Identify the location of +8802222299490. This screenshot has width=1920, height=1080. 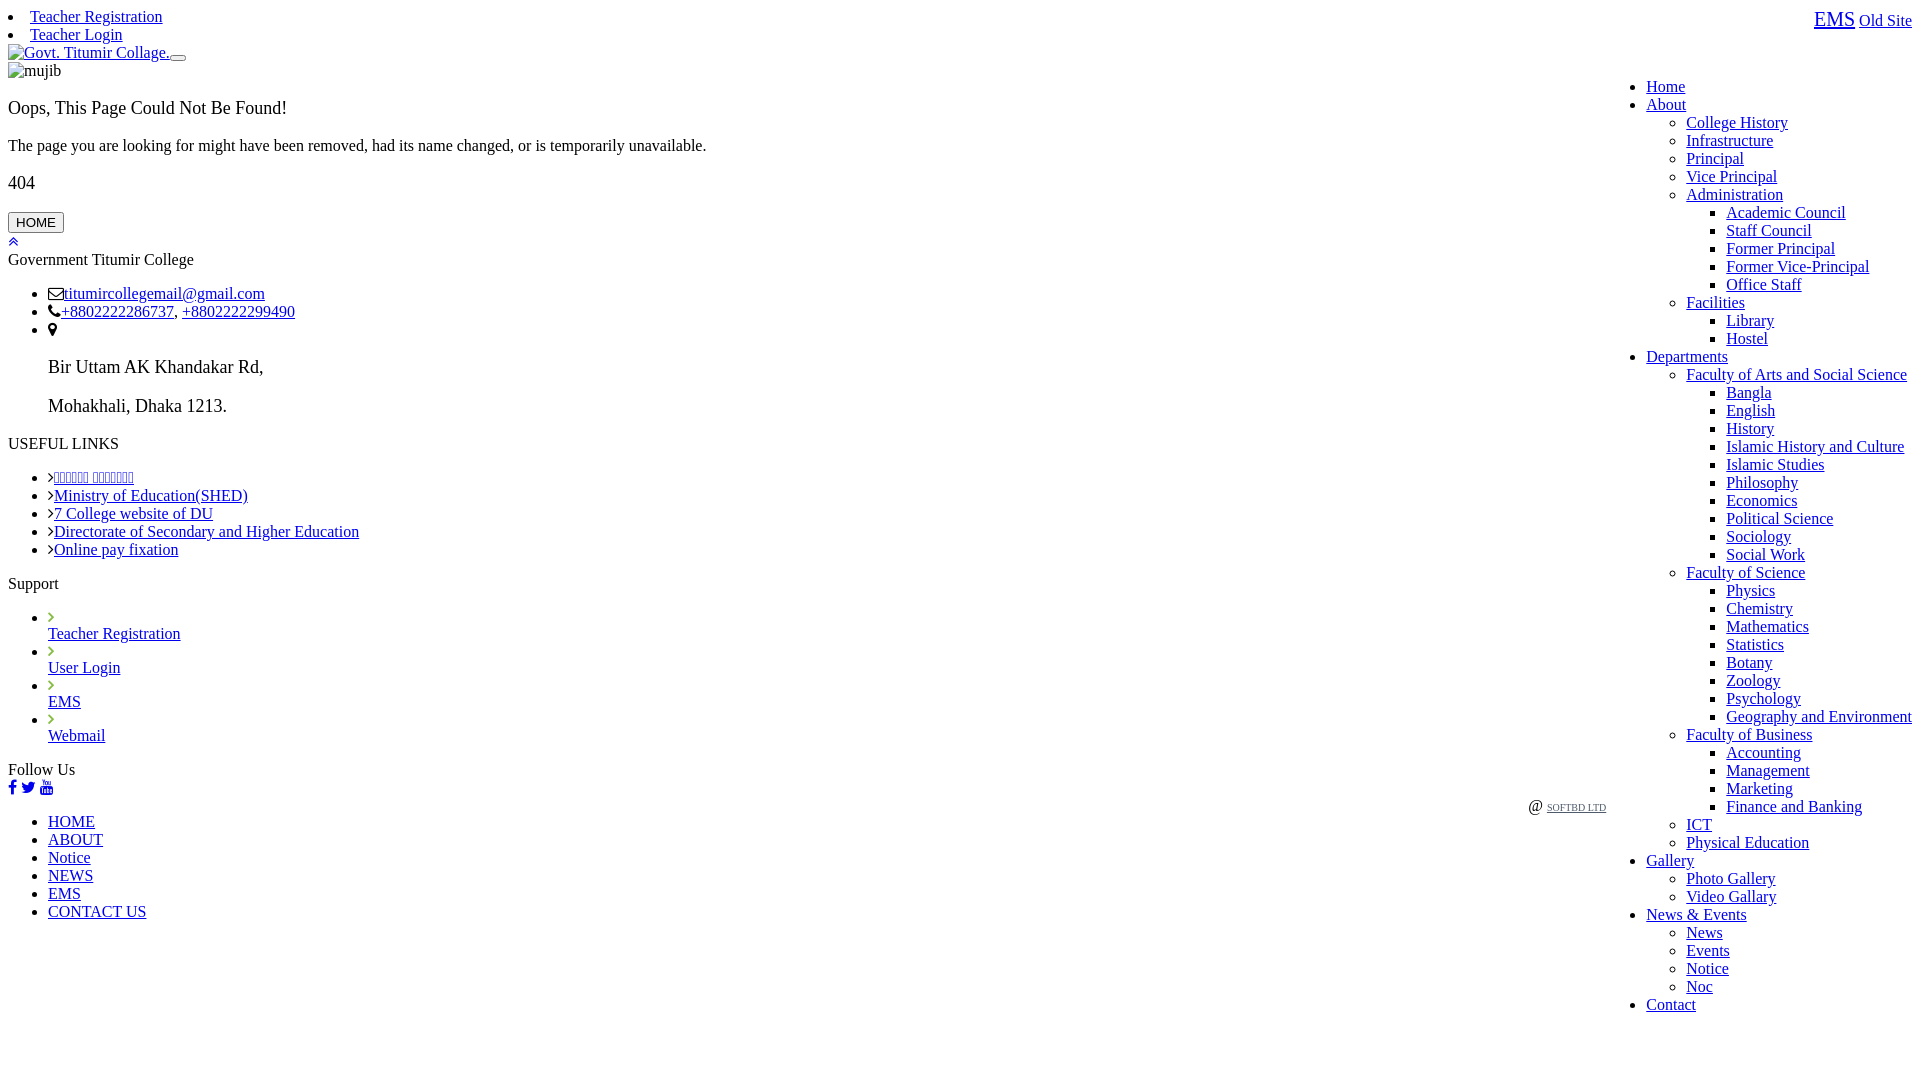
(238, 312).